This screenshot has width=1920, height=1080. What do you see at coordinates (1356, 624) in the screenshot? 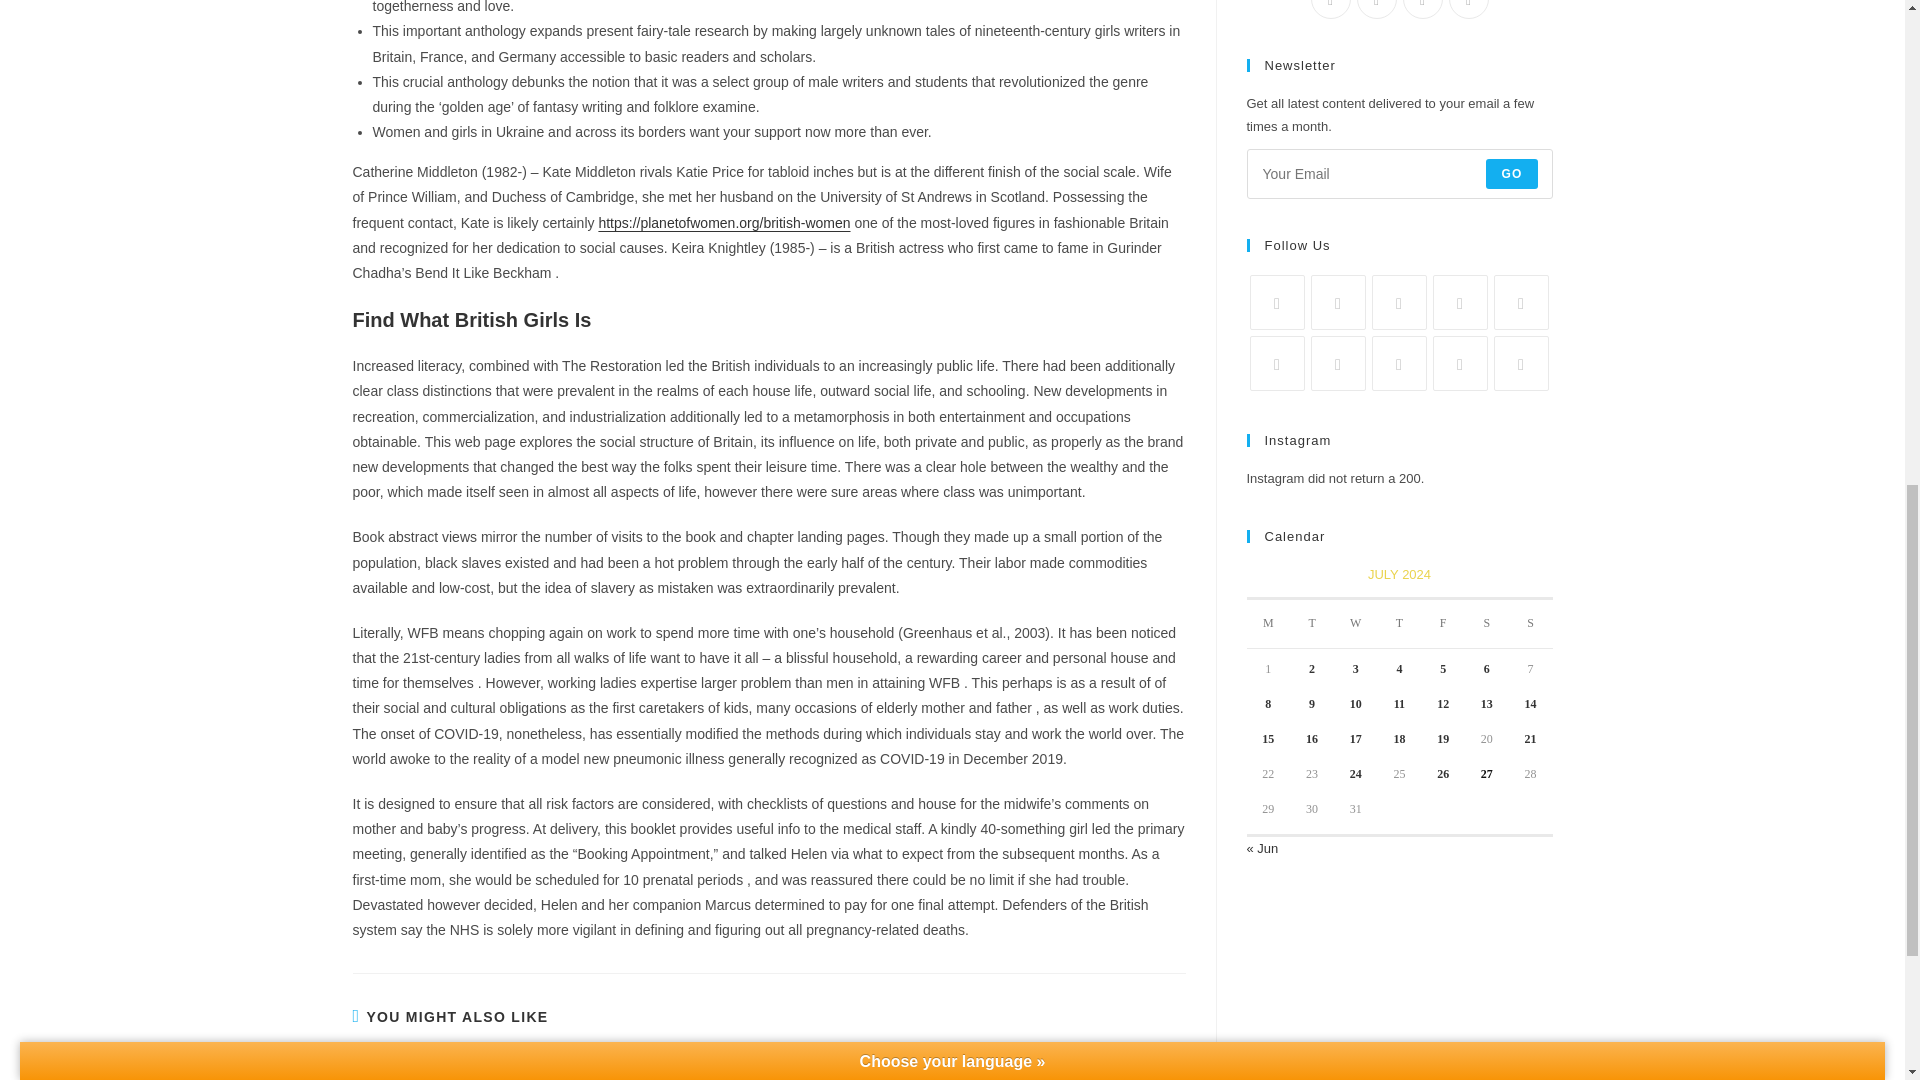
I see `Wednesday` at bounding box center [1356, 624].